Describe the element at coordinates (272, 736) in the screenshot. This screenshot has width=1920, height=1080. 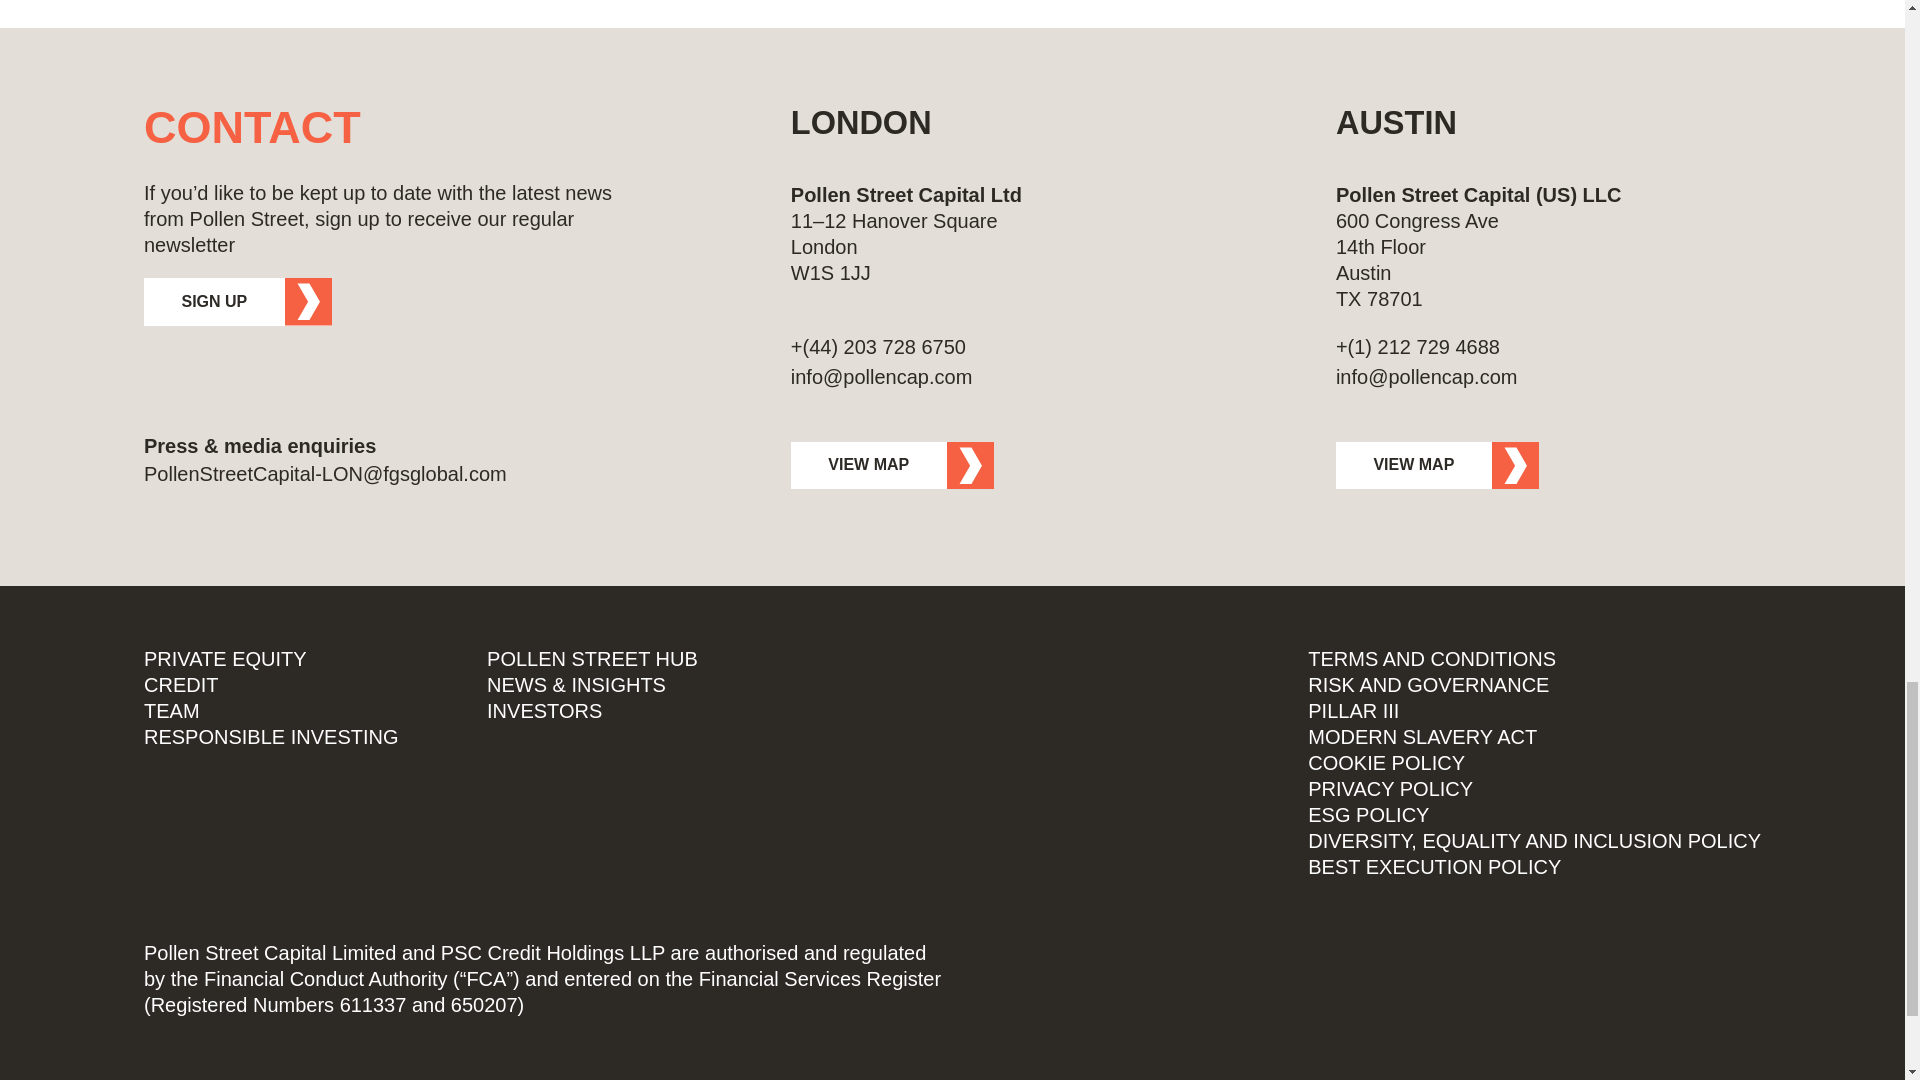
I see `RESPONSIBLE INVESTING` at that location.